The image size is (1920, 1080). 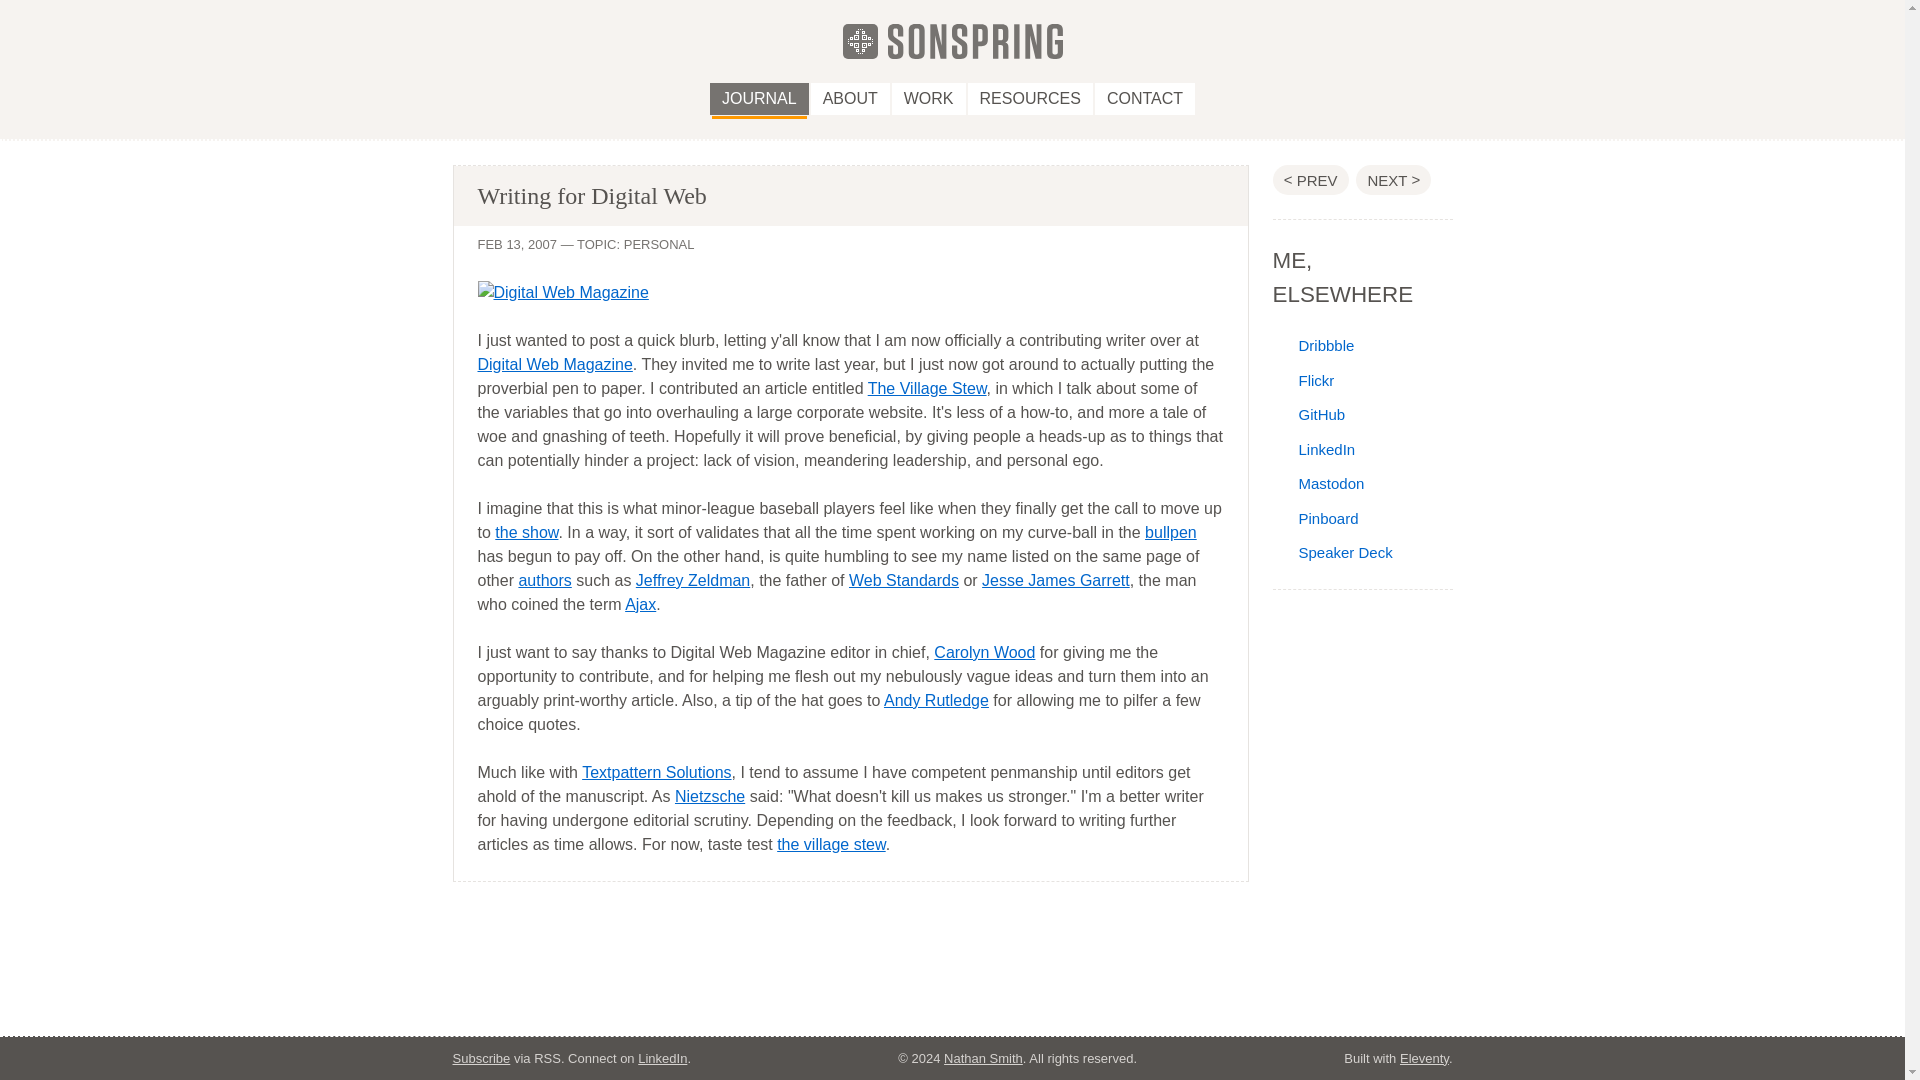 I want to click on CONTACT, so click(x=1144, y=98).